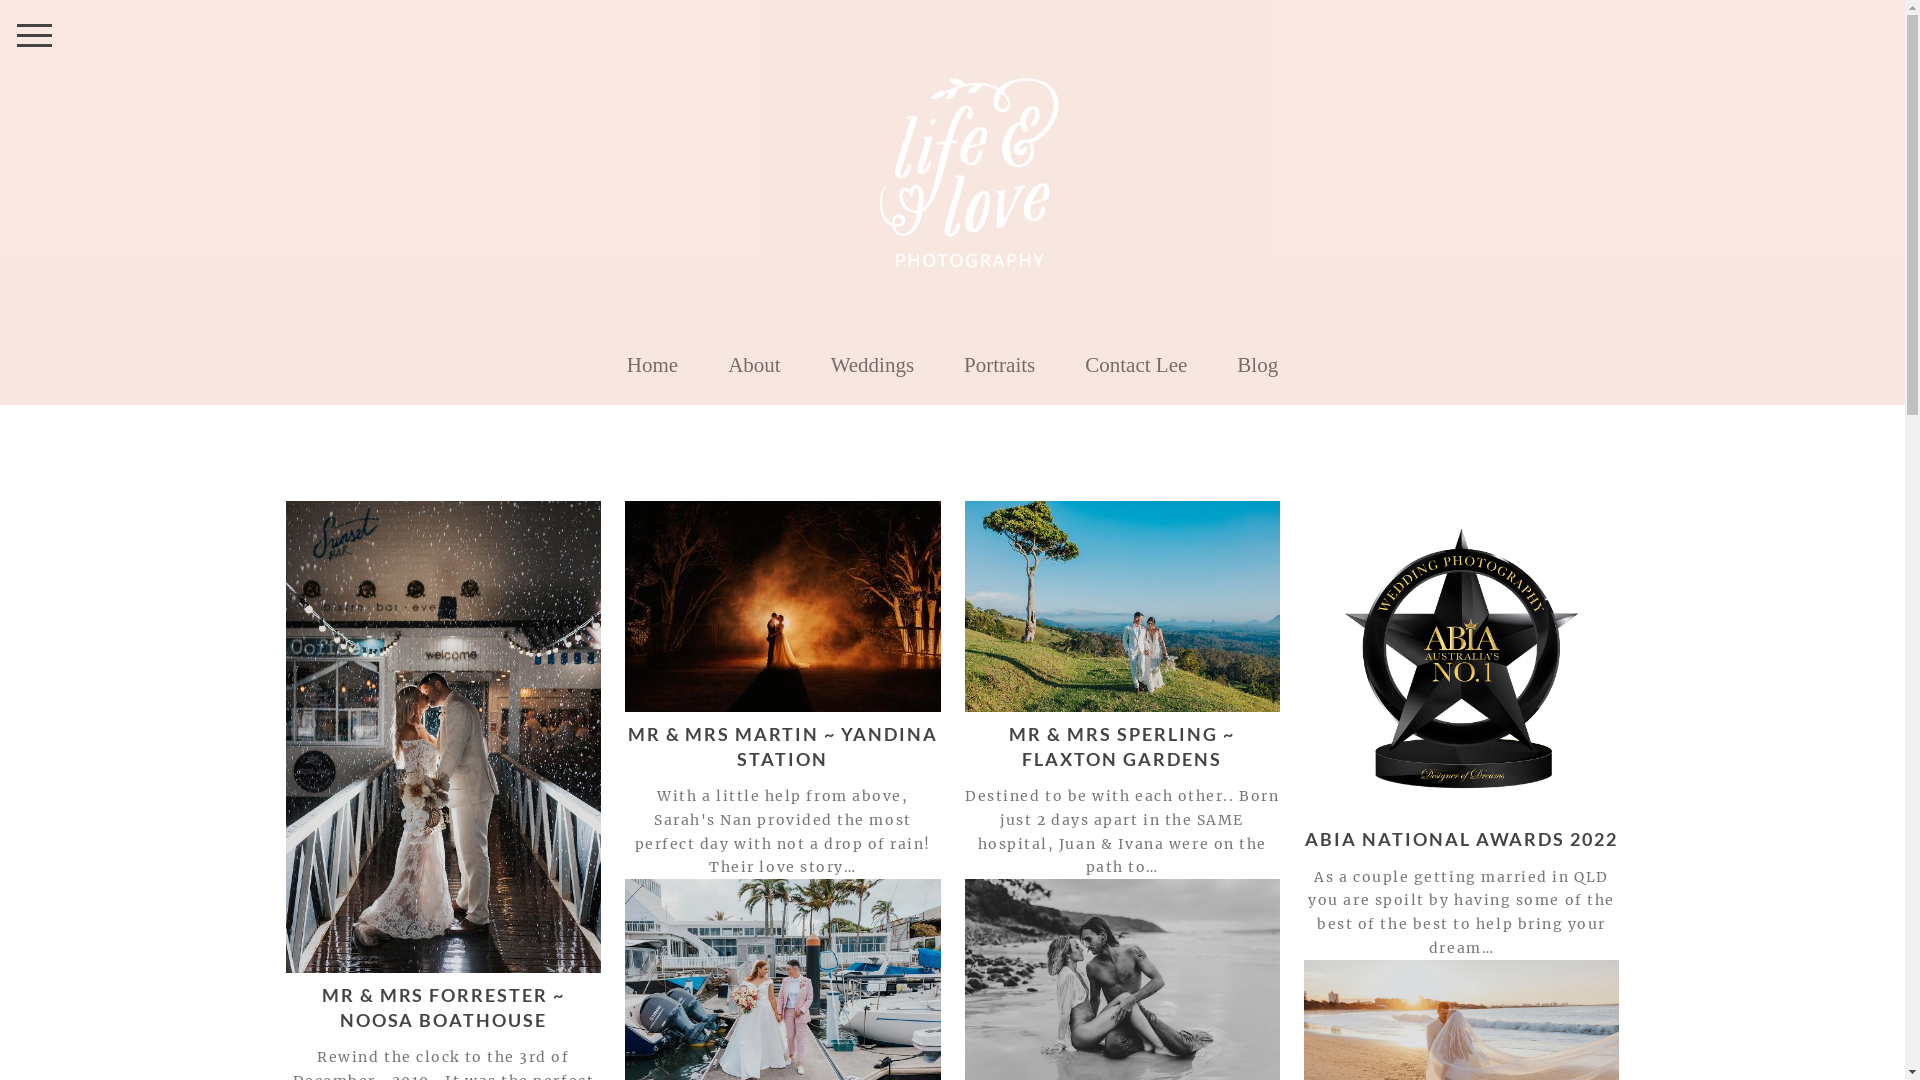  I want to click on ABIA National Awards 2022, so click(1462, 659).